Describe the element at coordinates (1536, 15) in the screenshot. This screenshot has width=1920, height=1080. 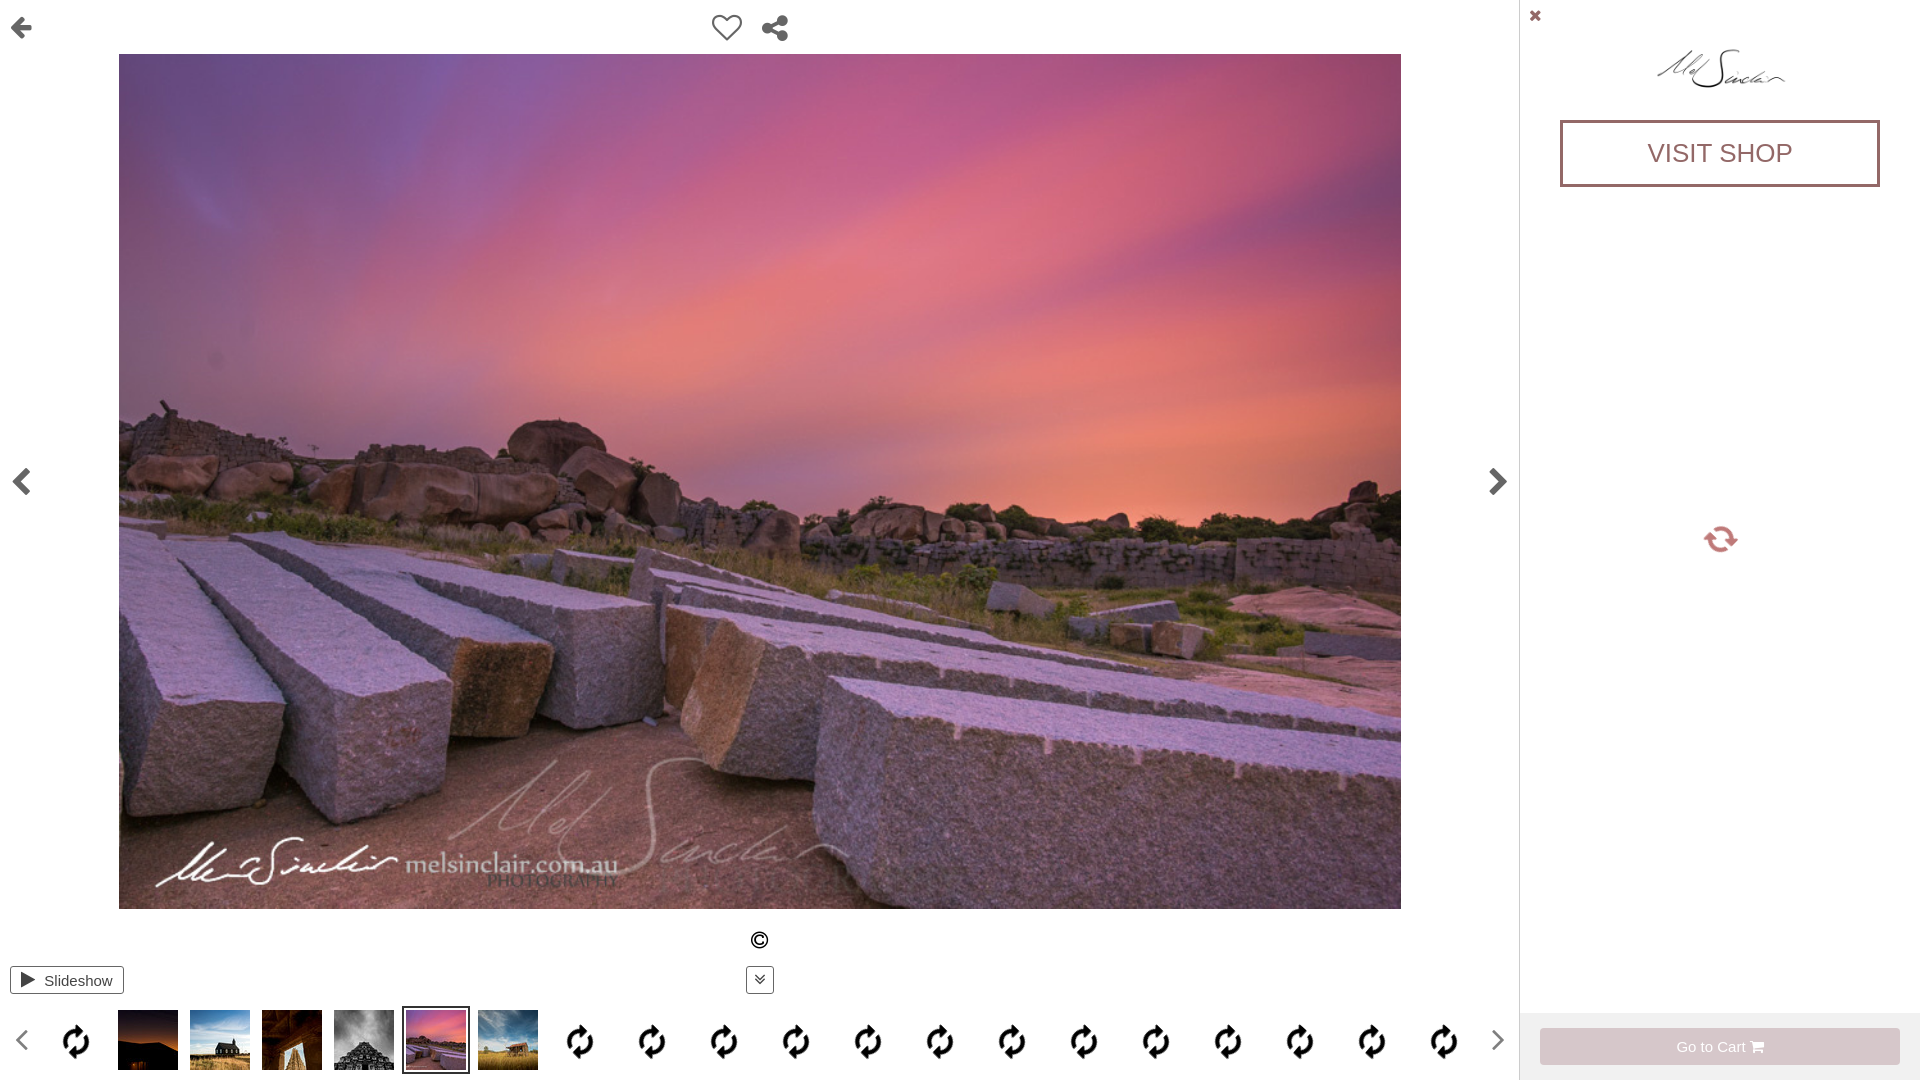
I see `Close` at that location.